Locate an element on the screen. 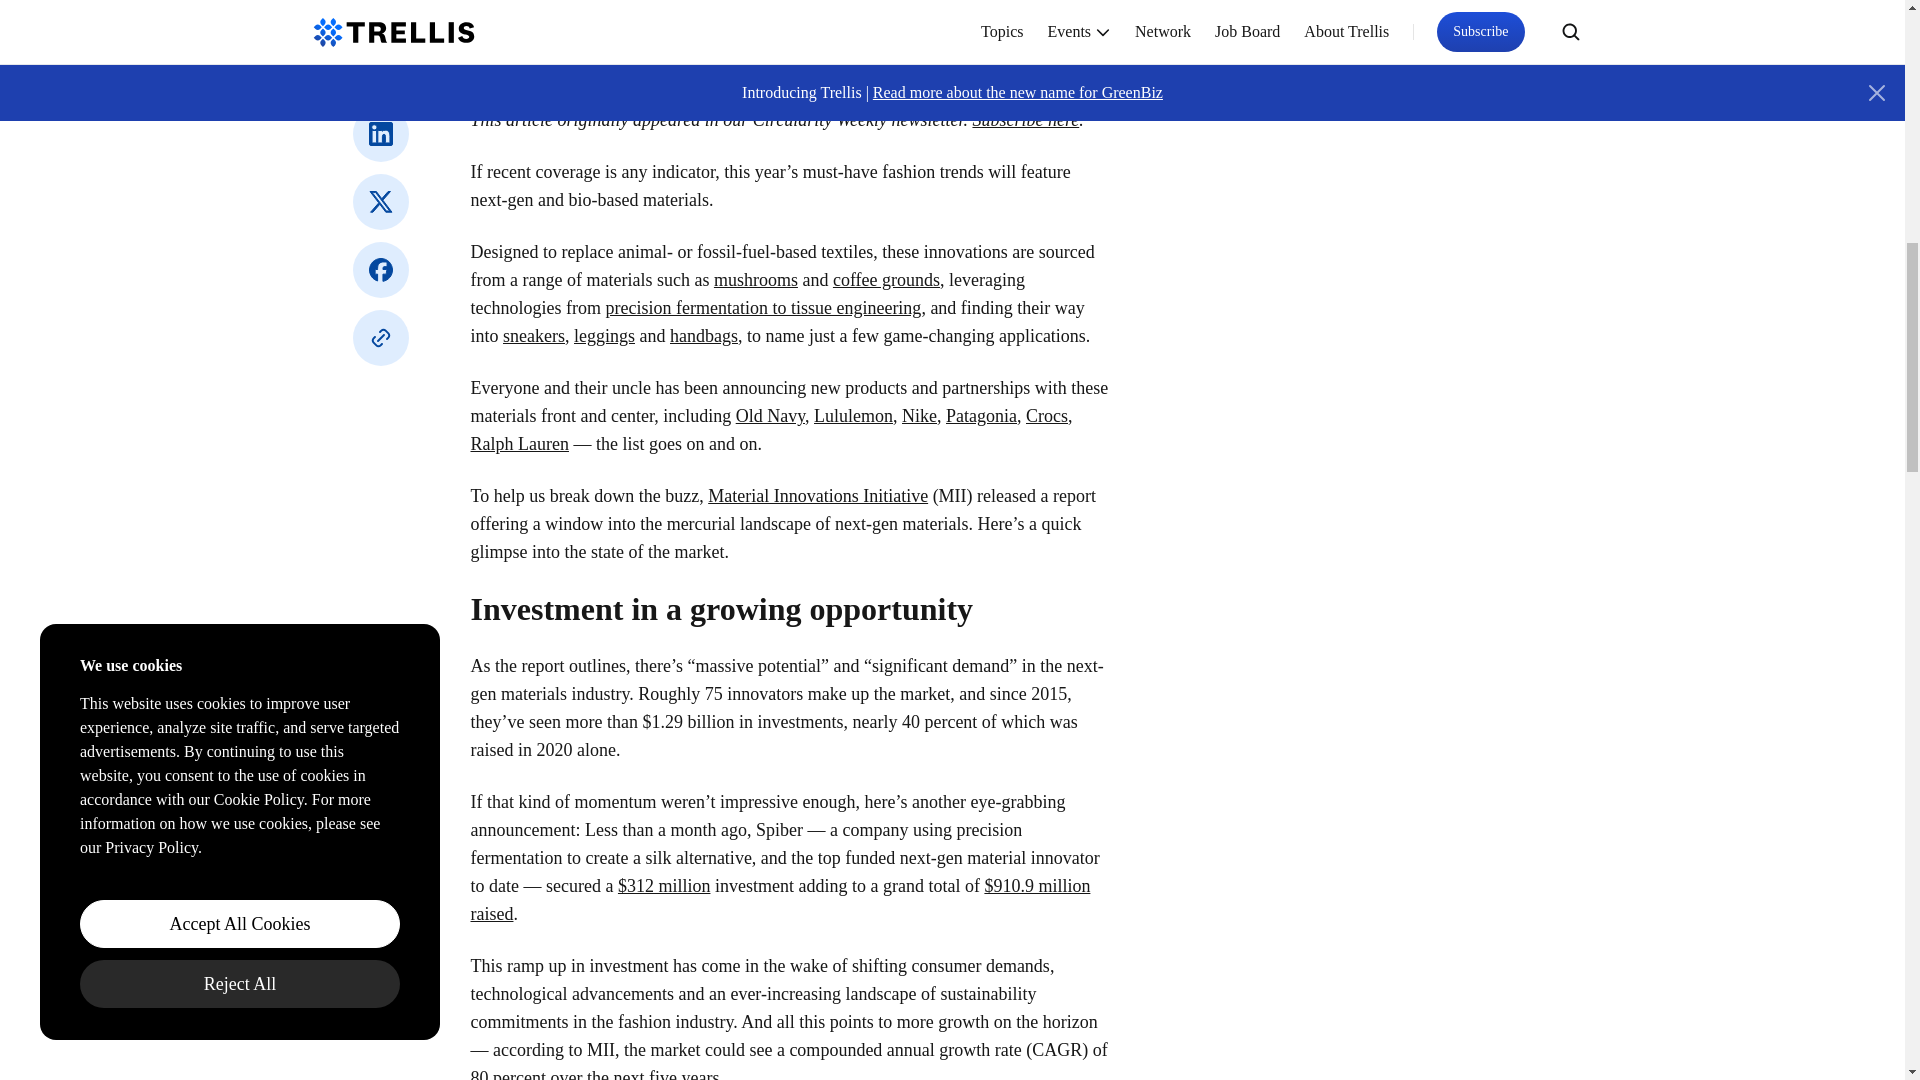 Image resolution: width=1920 pixels, height=1080 pixels. X is located at coordinates (379, 202).